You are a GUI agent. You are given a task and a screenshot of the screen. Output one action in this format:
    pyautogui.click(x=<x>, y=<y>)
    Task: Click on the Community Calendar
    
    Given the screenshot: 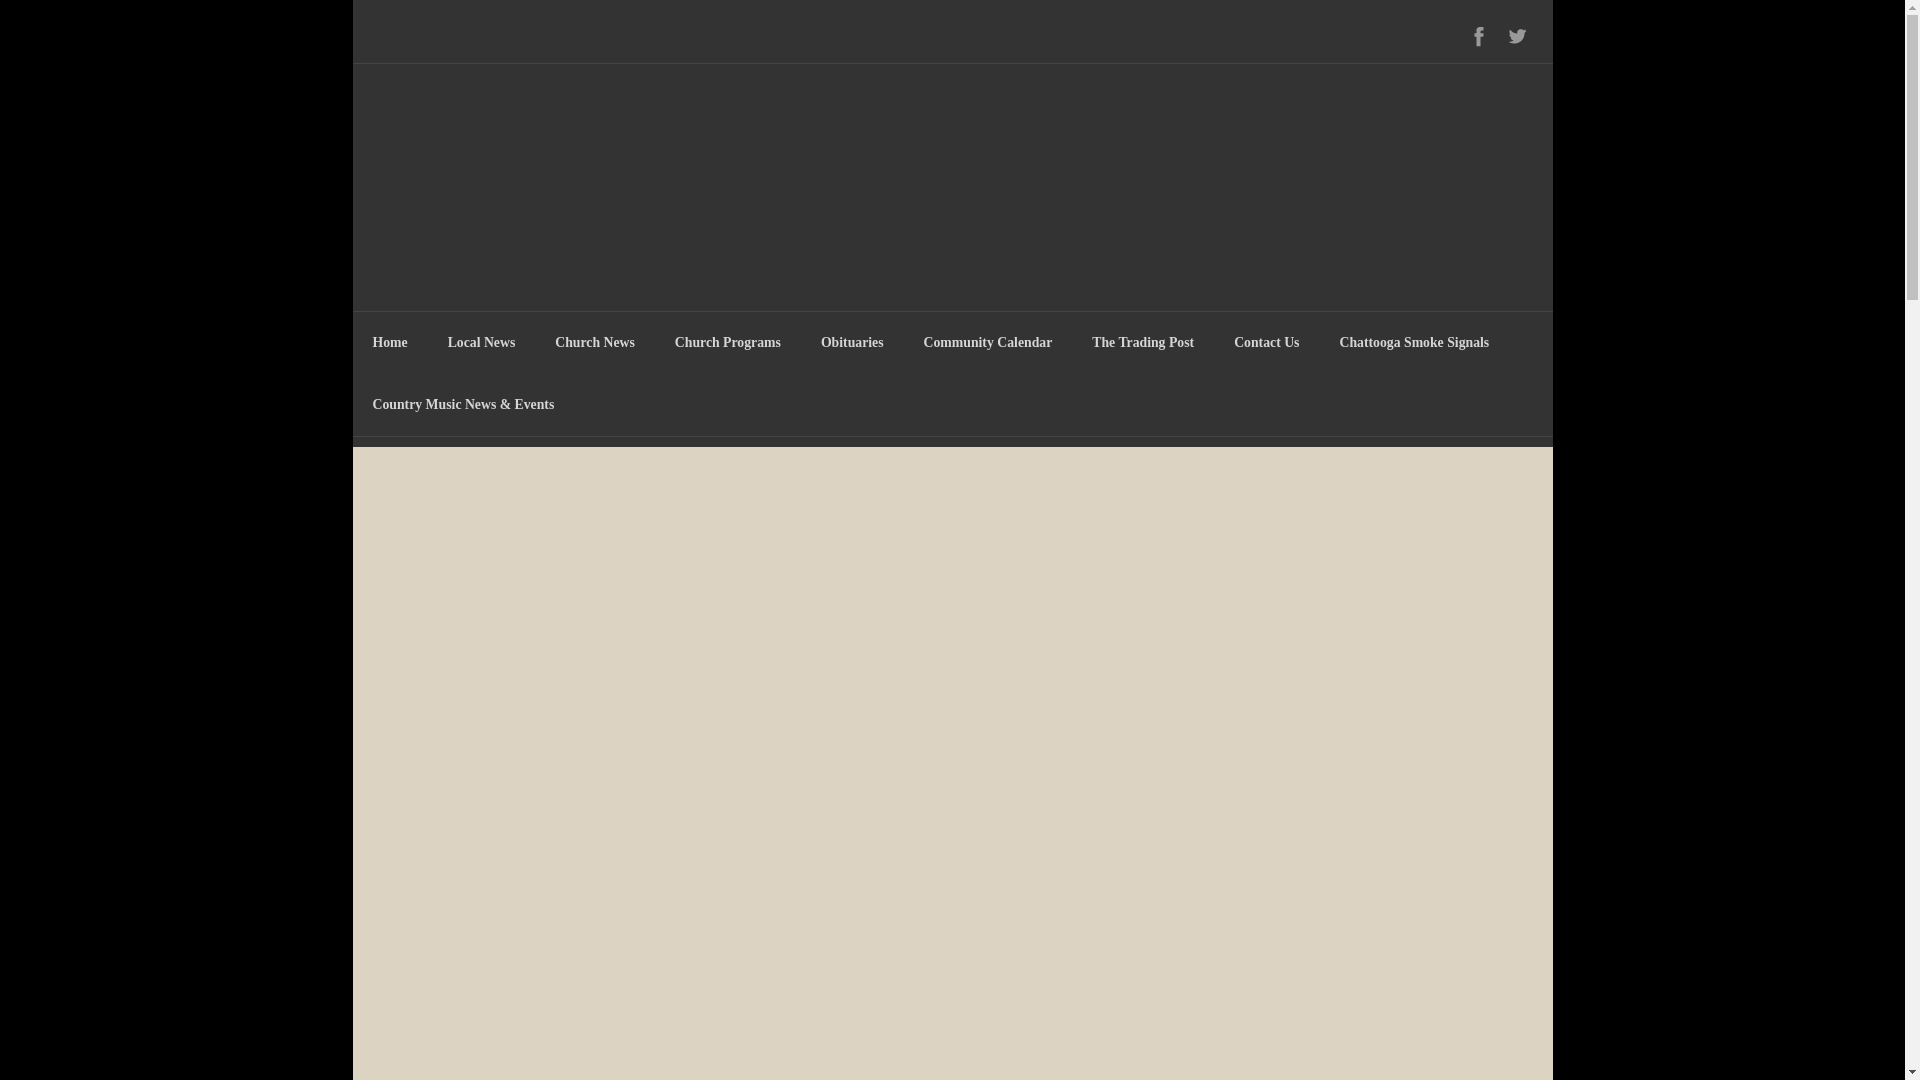 What is the action you would take?
    pyautogui.click(x=988, y=342)
    